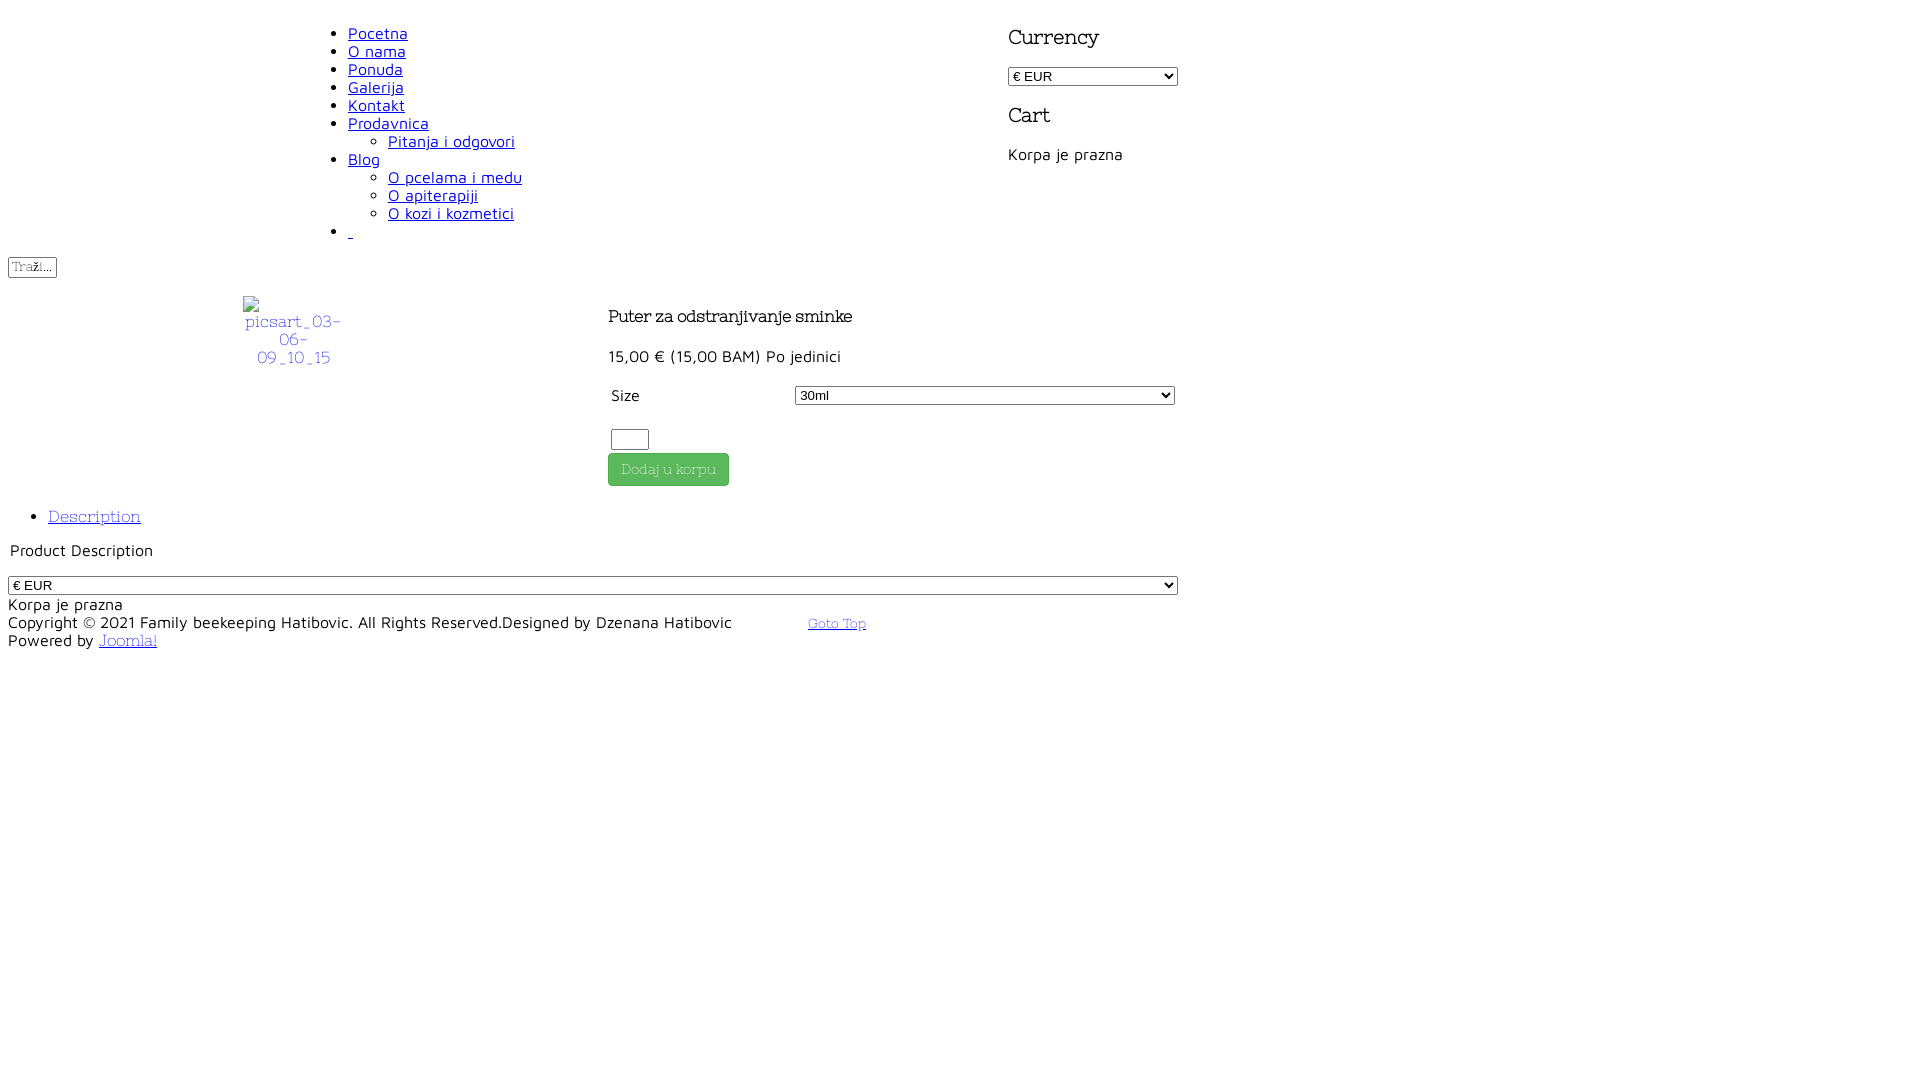 This screenshot has height=1080, width=1920. What do you see at coordinates (350, 231) in the screenshot?
I see ` ` at bounding box center [350, 231].